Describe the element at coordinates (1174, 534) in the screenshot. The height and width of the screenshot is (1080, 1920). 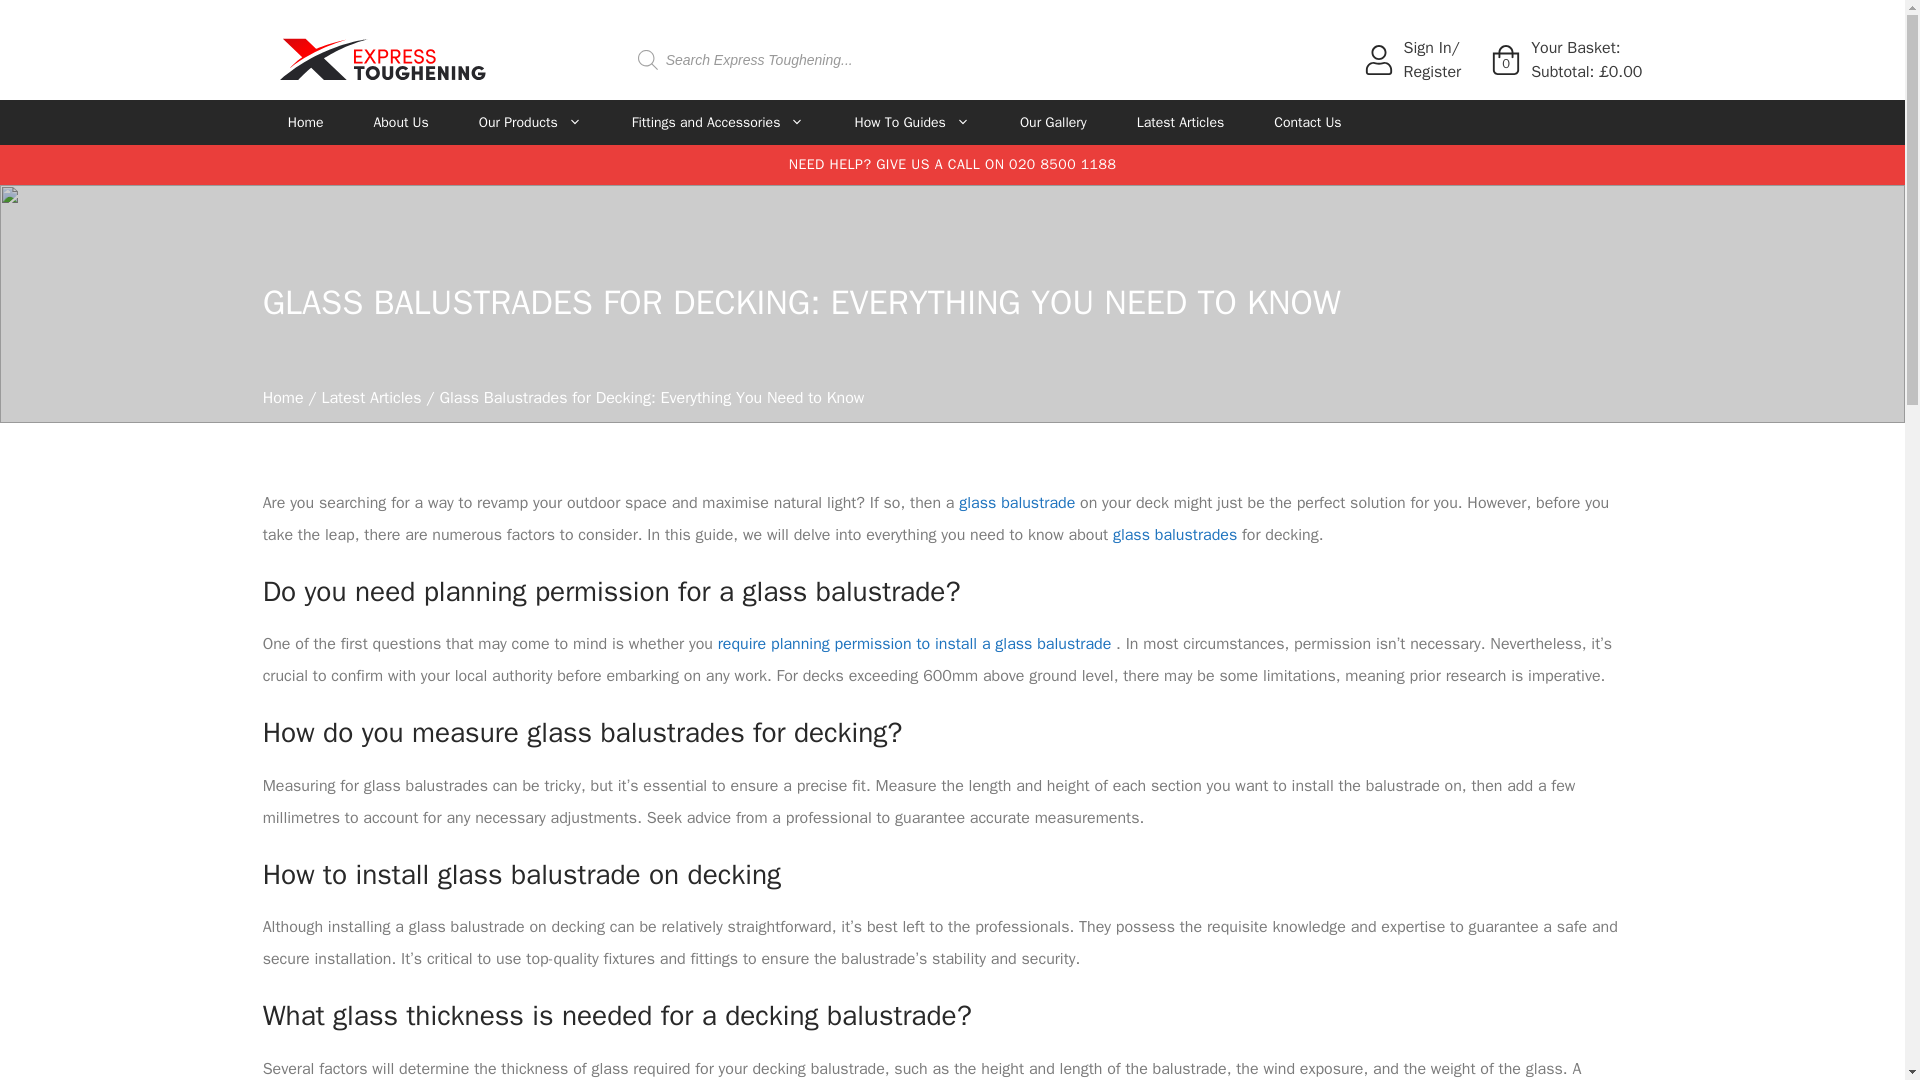
I see `glass balustrades` at that location.